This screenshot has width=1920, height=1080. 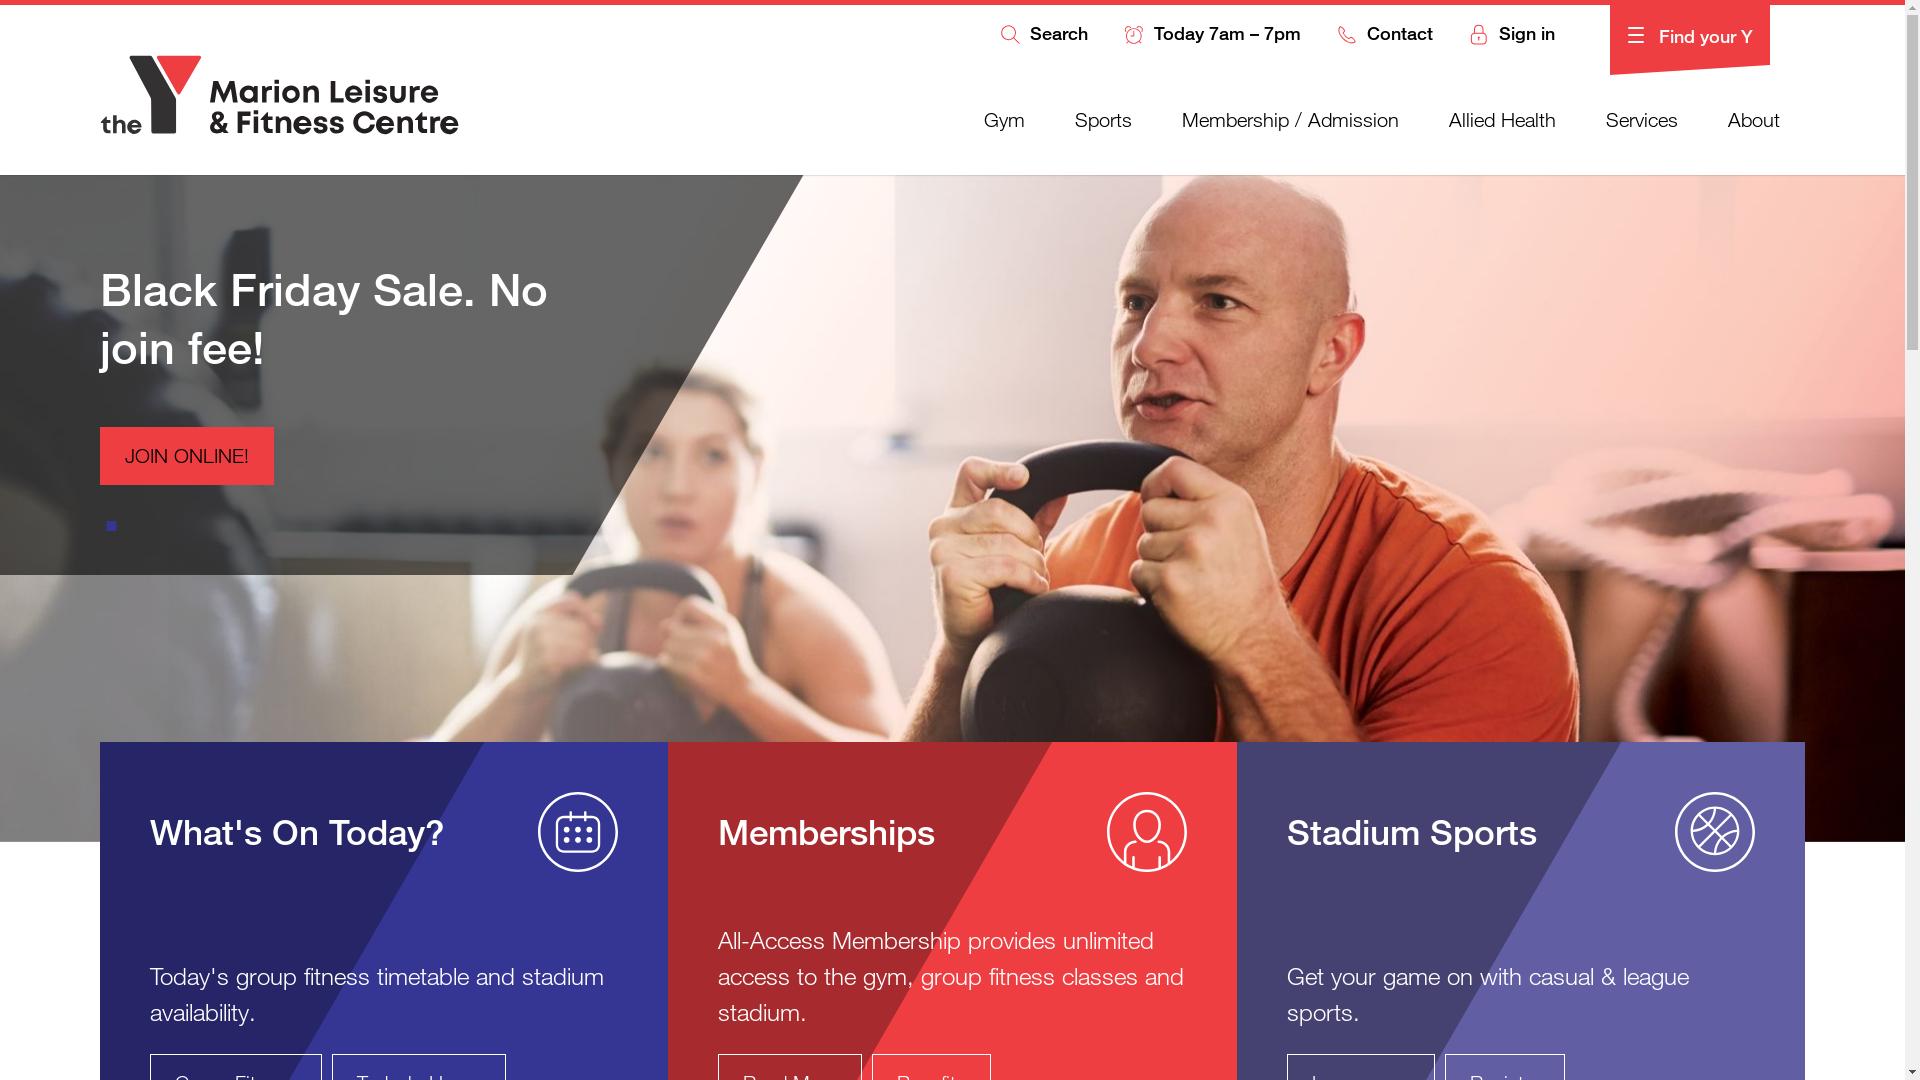 I want to click on Search, so click(x=1043, y=35).